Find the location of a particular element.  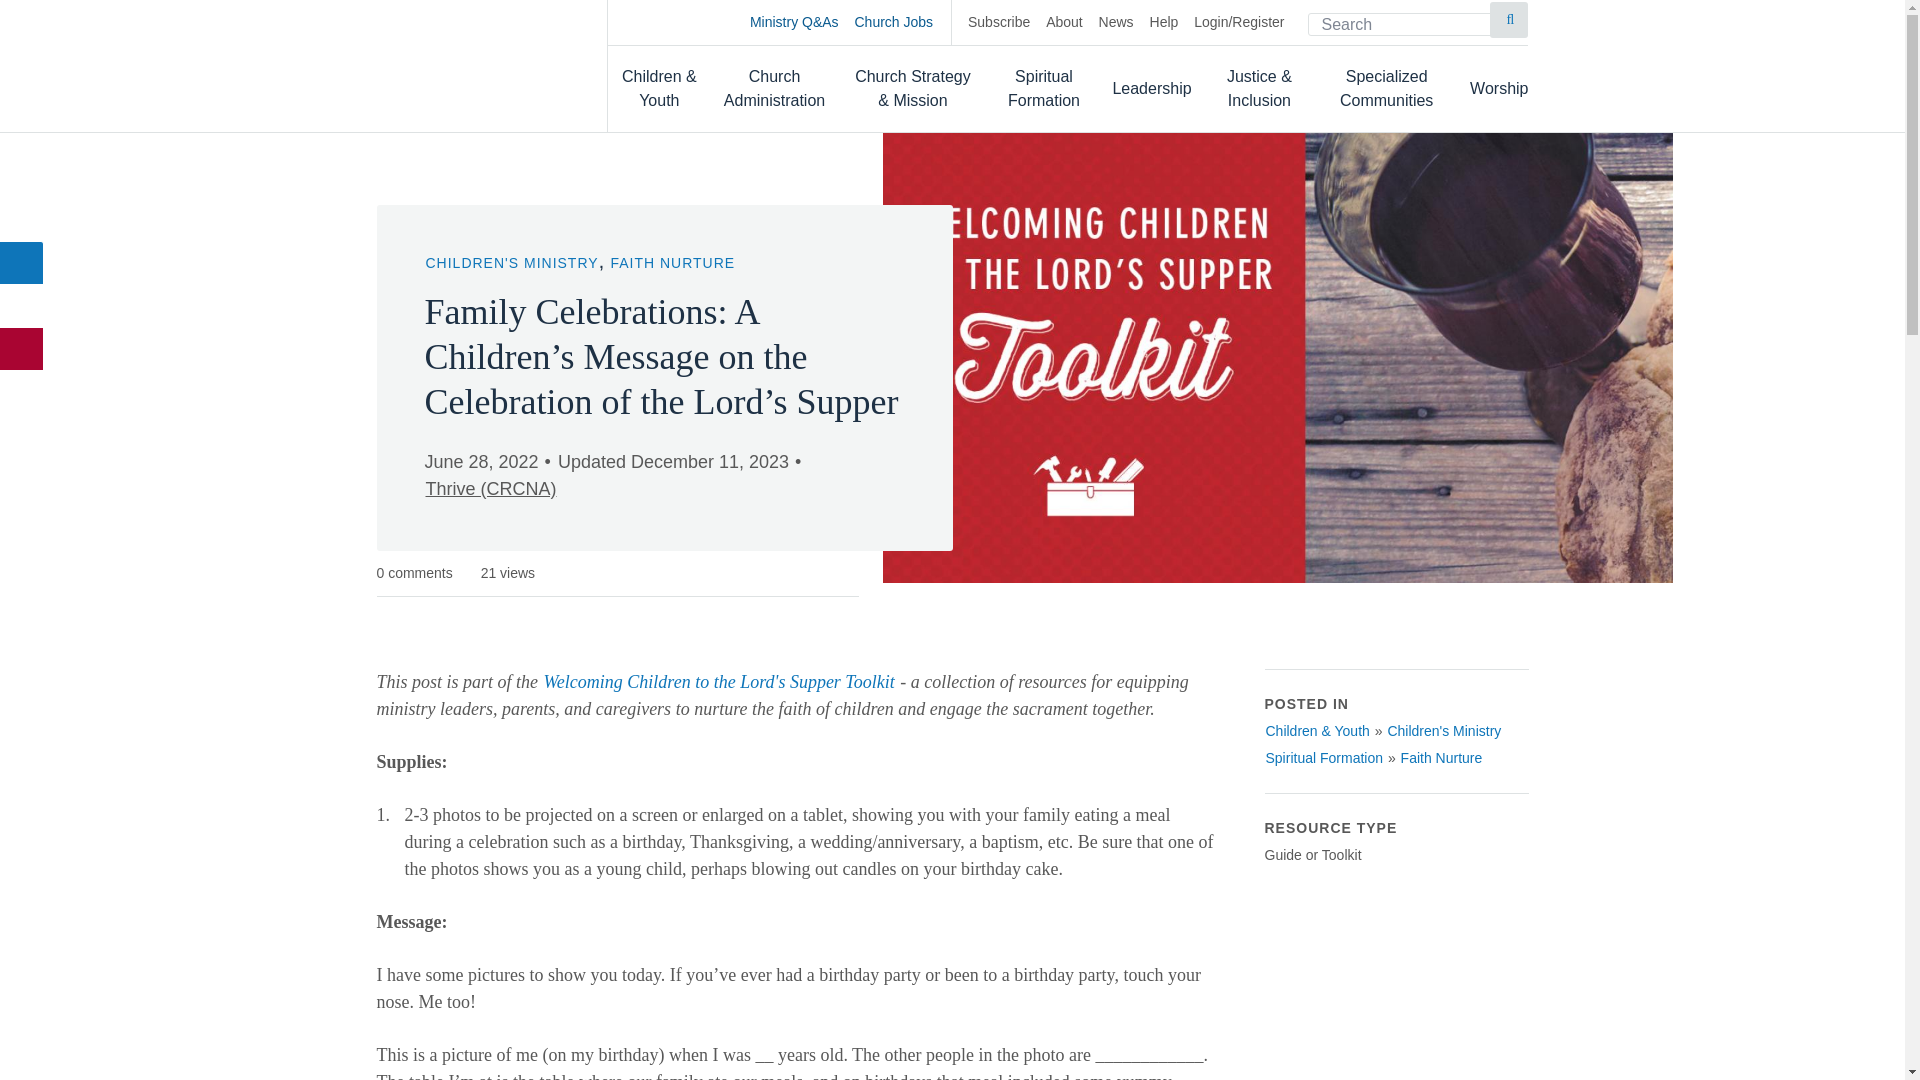

Specialized Communities is located at coordinates (1386, 88).